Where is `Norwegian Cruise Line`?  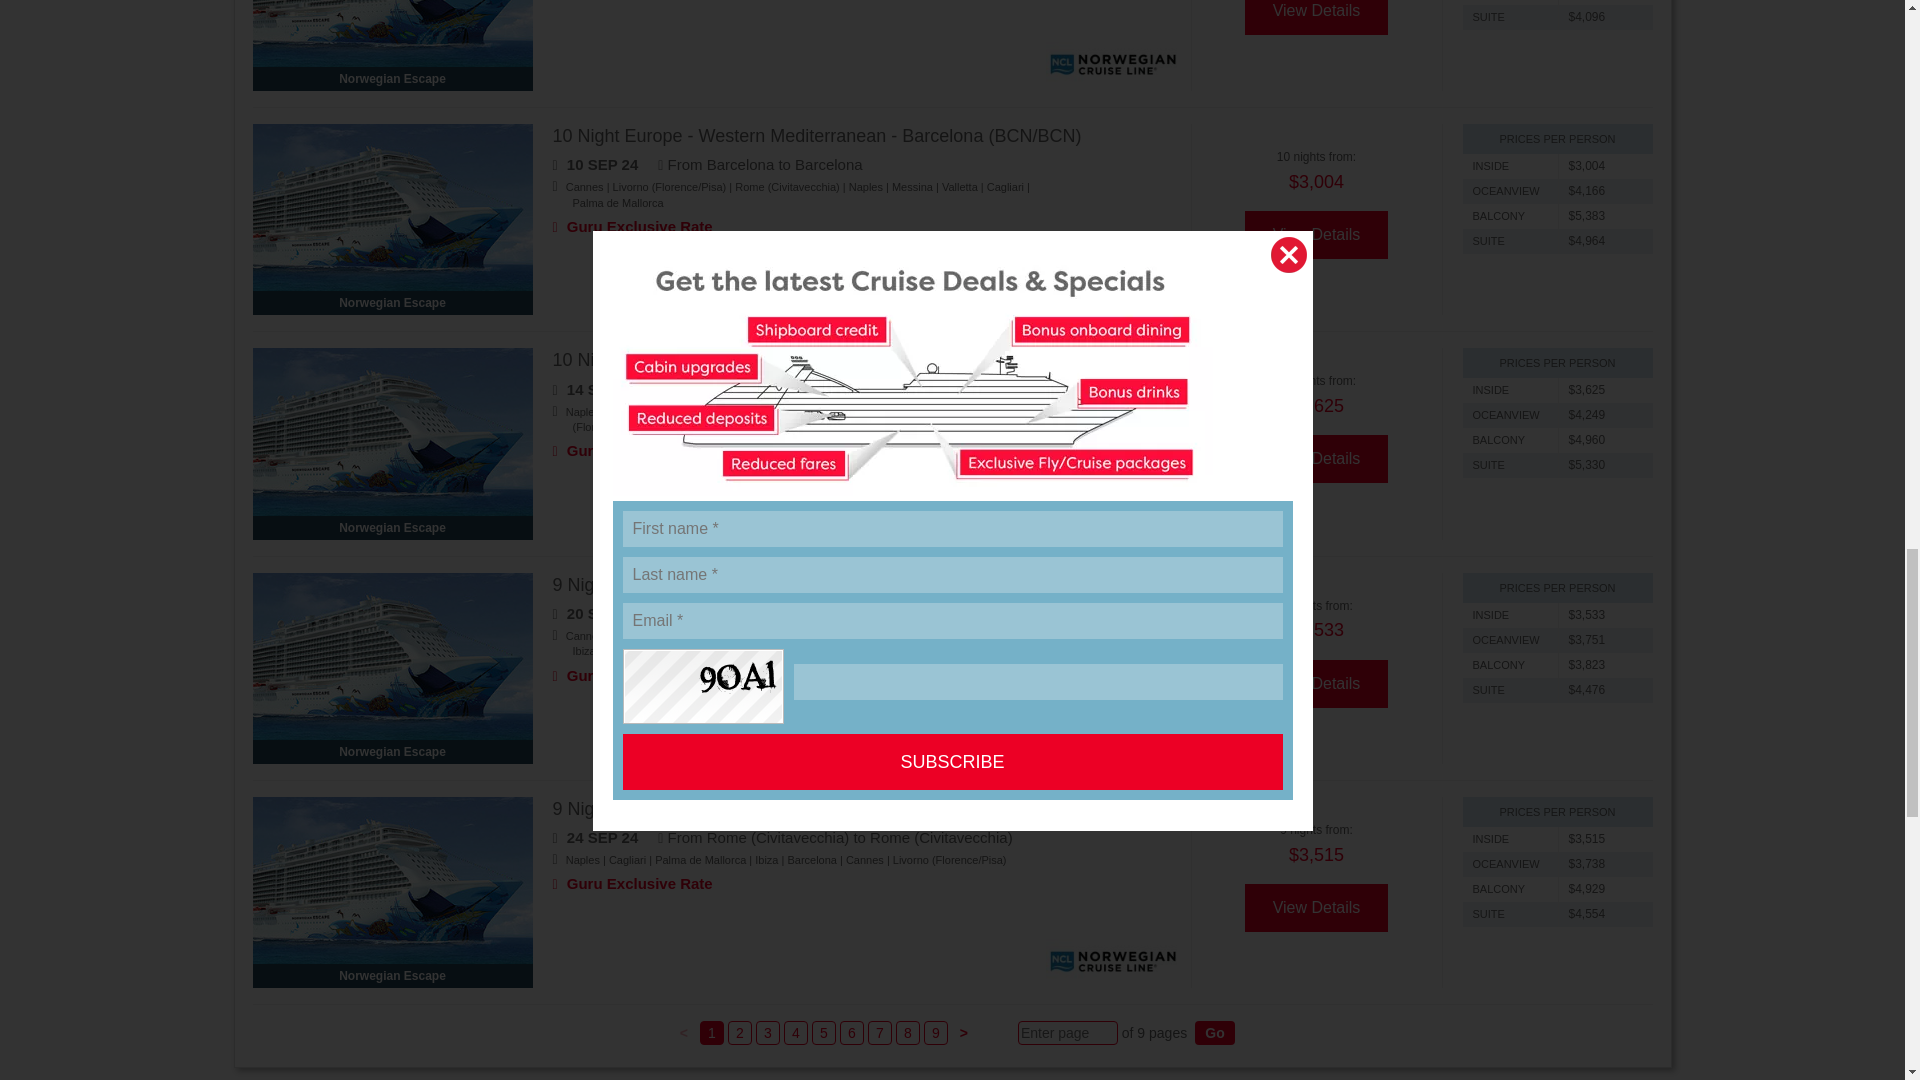 Norwegian Cruise Line is located at coordinates (1113, 64).